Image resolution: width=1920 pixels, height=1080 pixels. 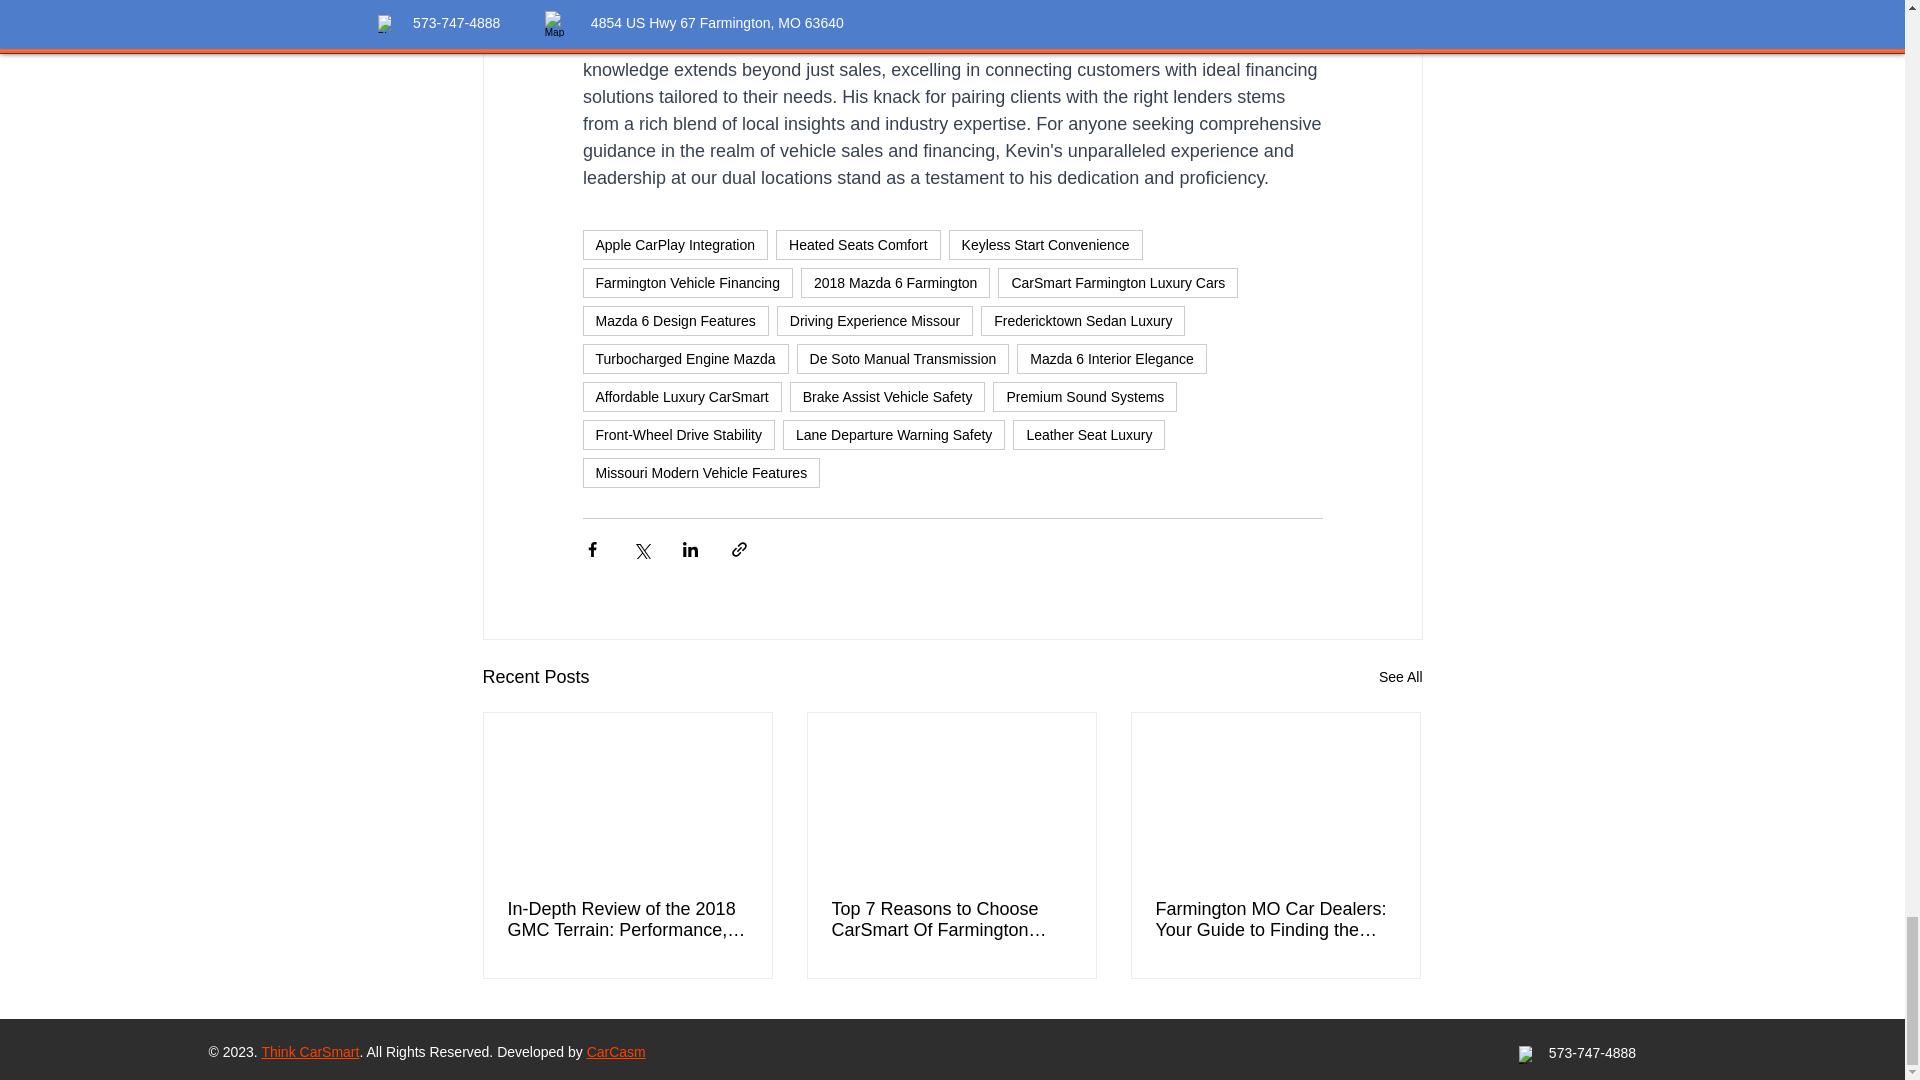 I want to click on Leather Seat Luxury, so click(x=1089, y=435).